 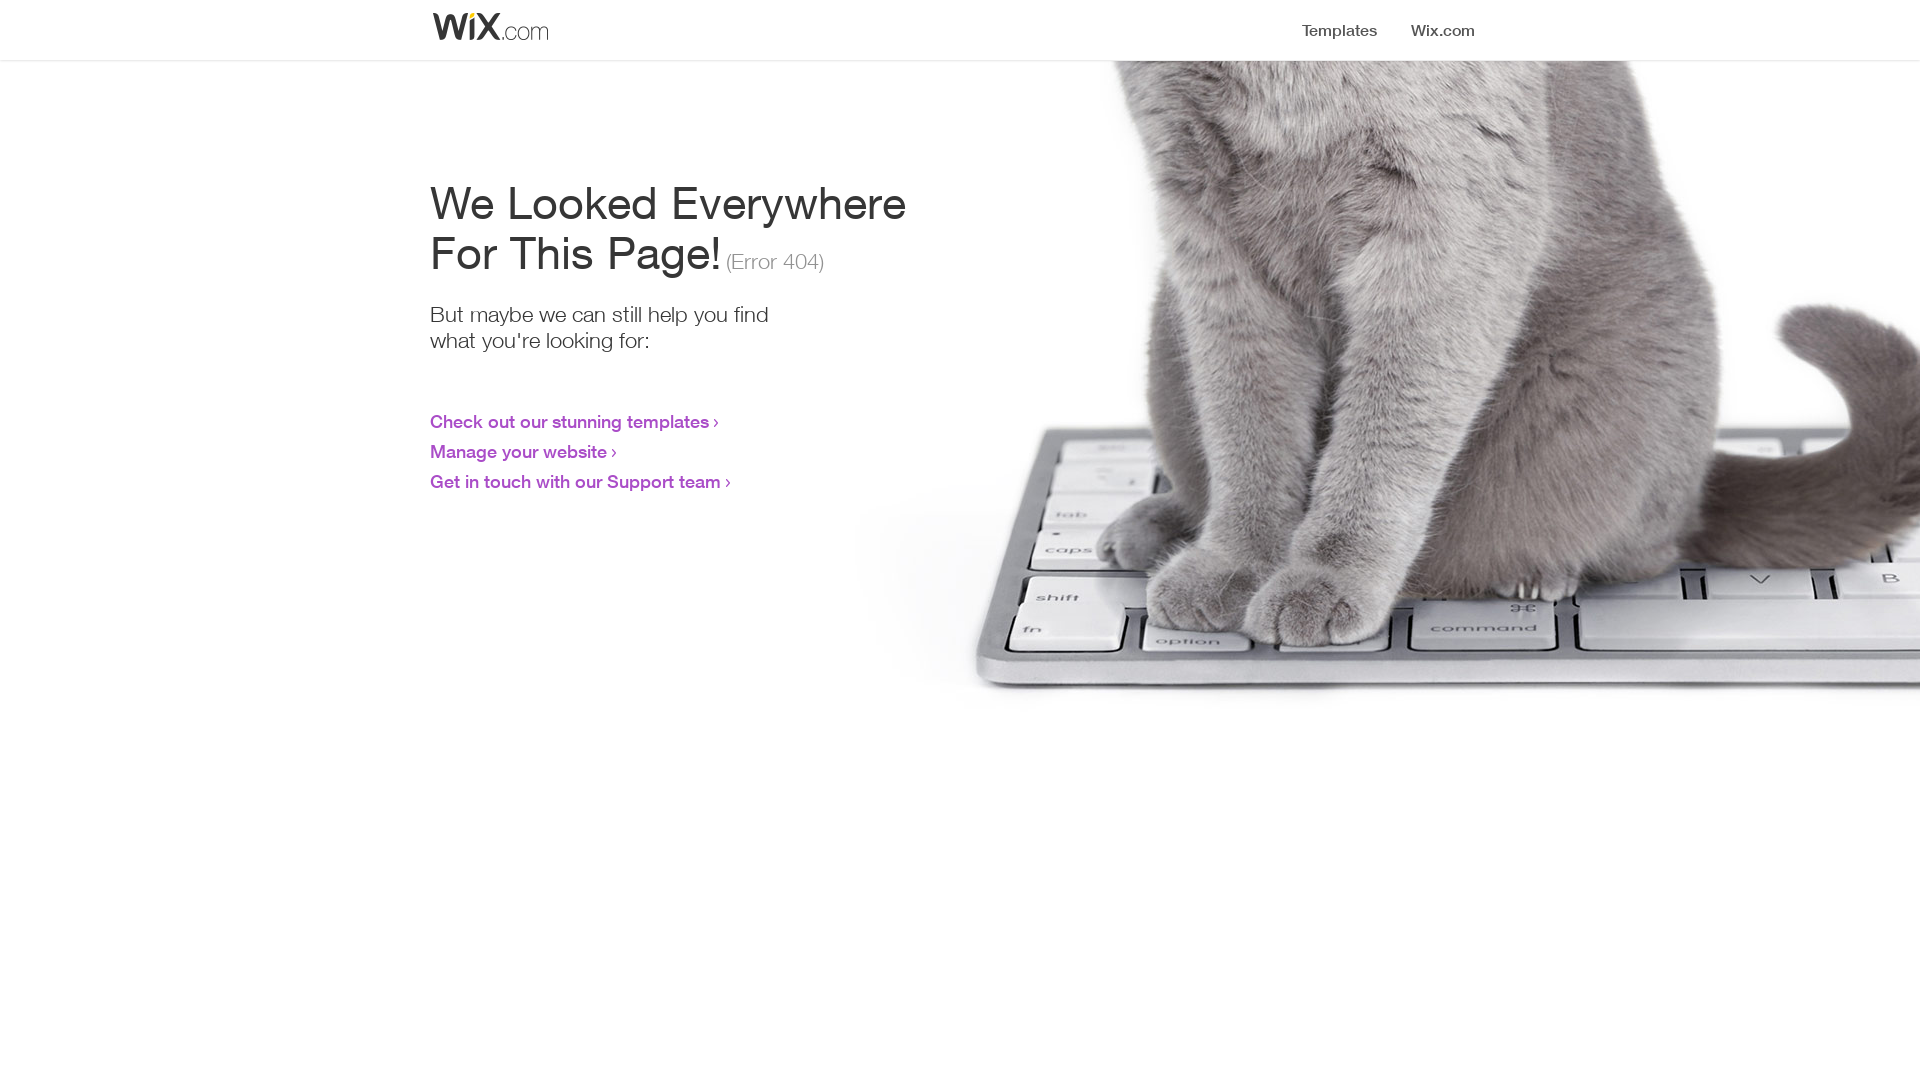 I want to click on Get in touch with our Support team, so click(x=576, y=481).